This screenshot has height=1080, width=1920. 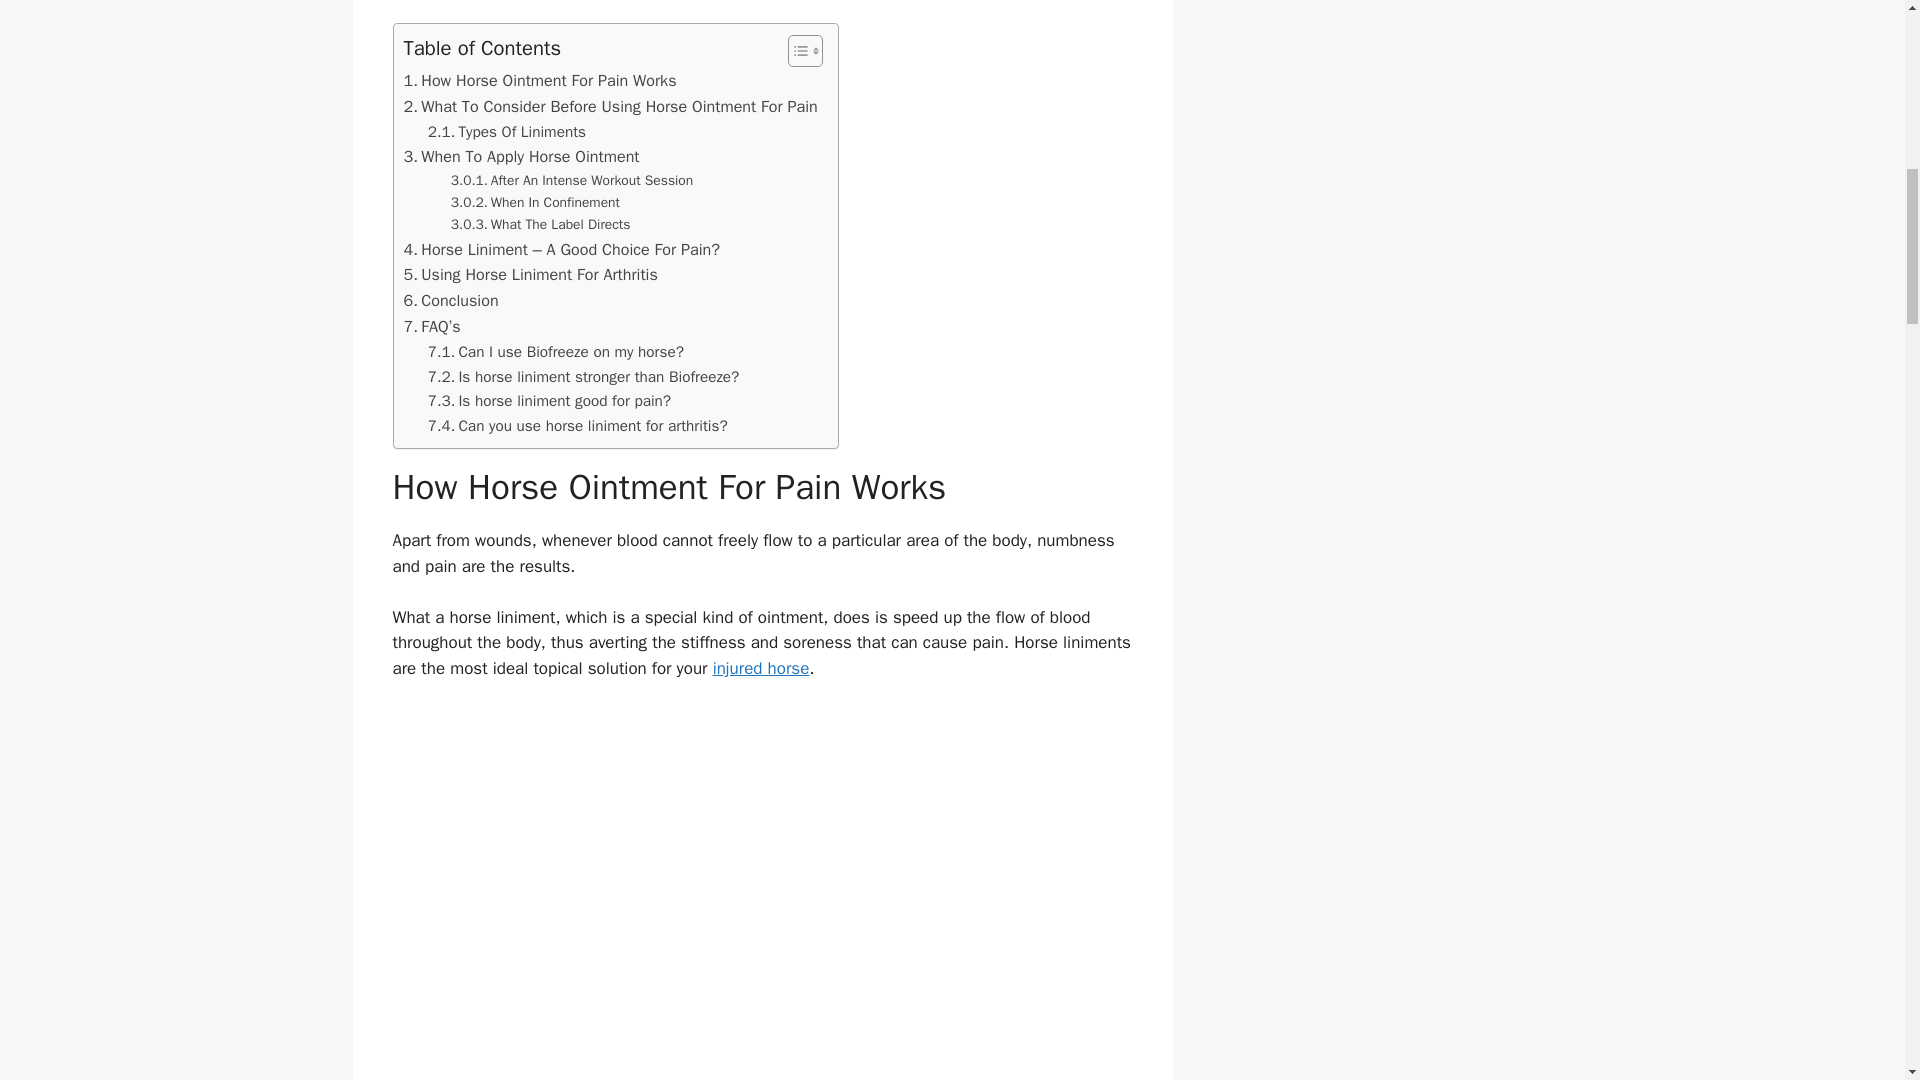 I want to click on After An Intense Workout Session, so click(x=572, y=180).